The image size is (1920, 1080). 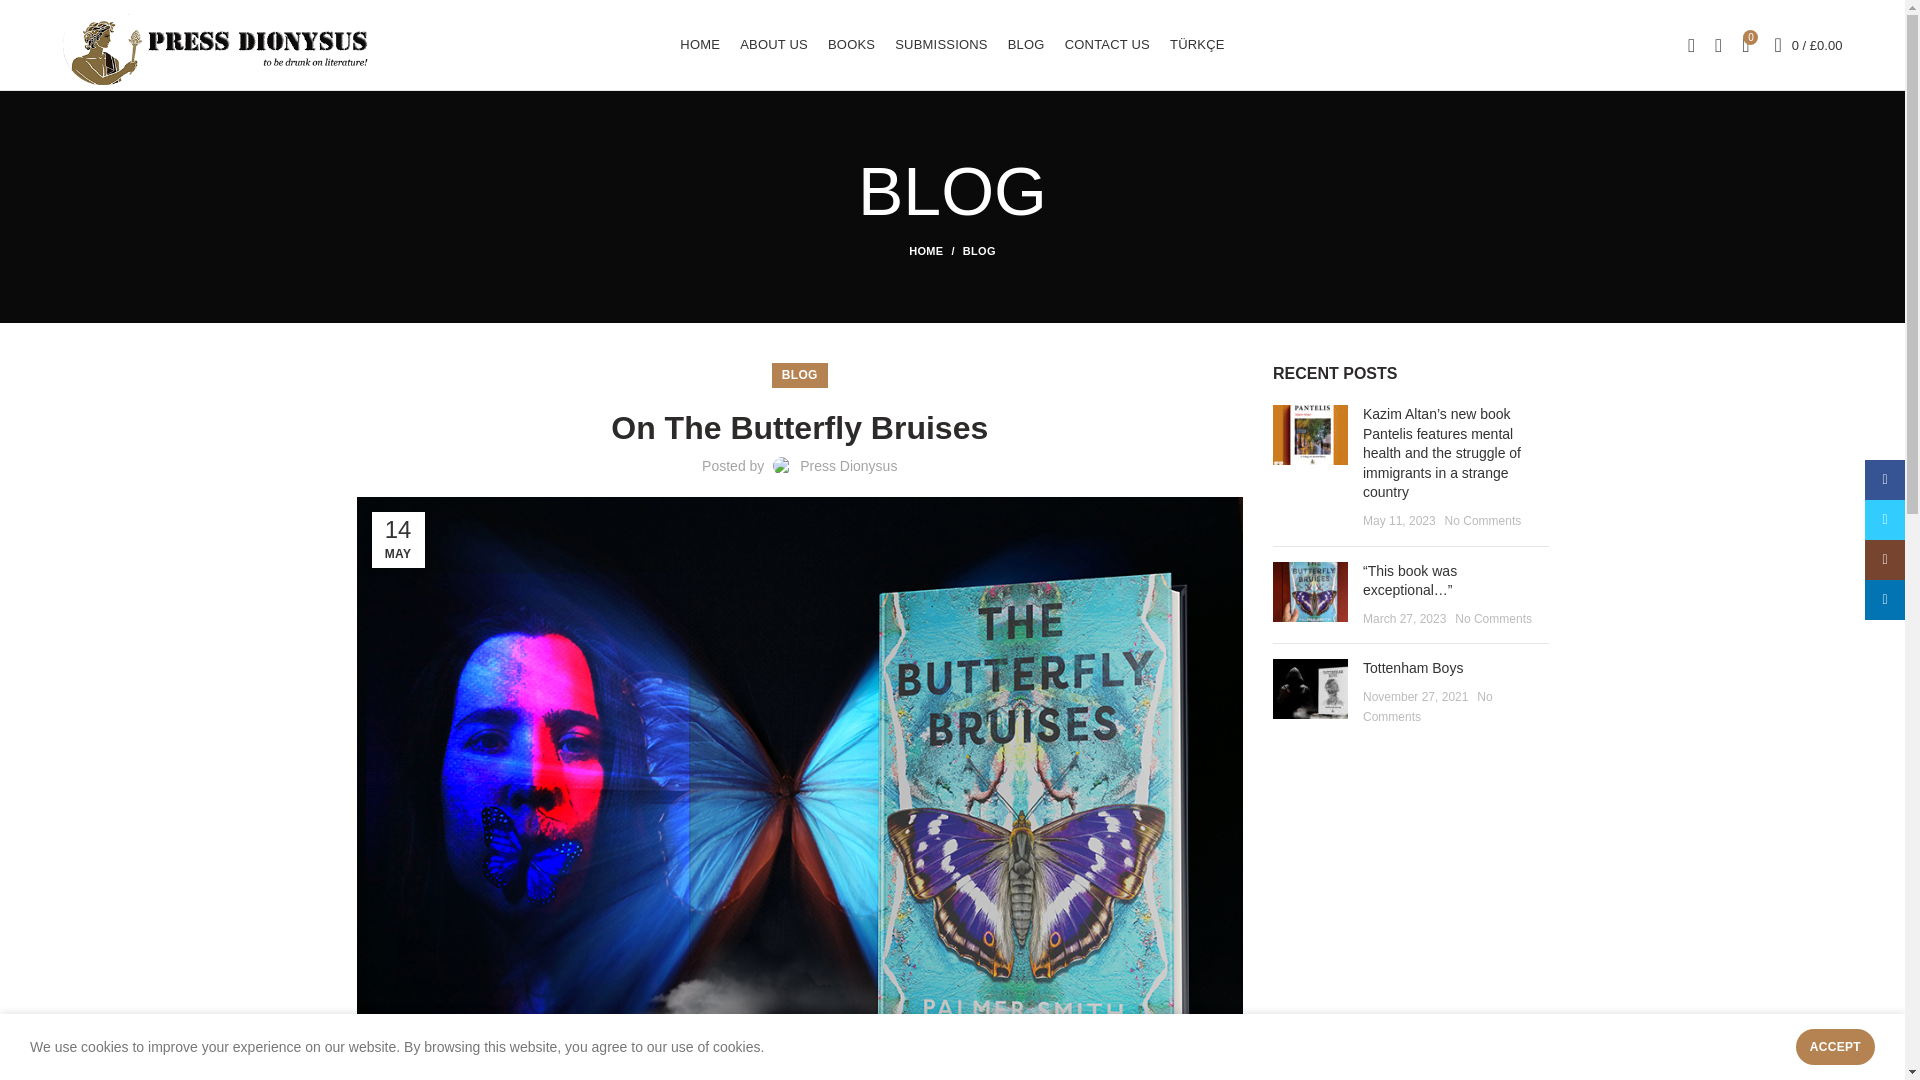 I want to click on SUBMISSIONS, so click(x=942, y=44).